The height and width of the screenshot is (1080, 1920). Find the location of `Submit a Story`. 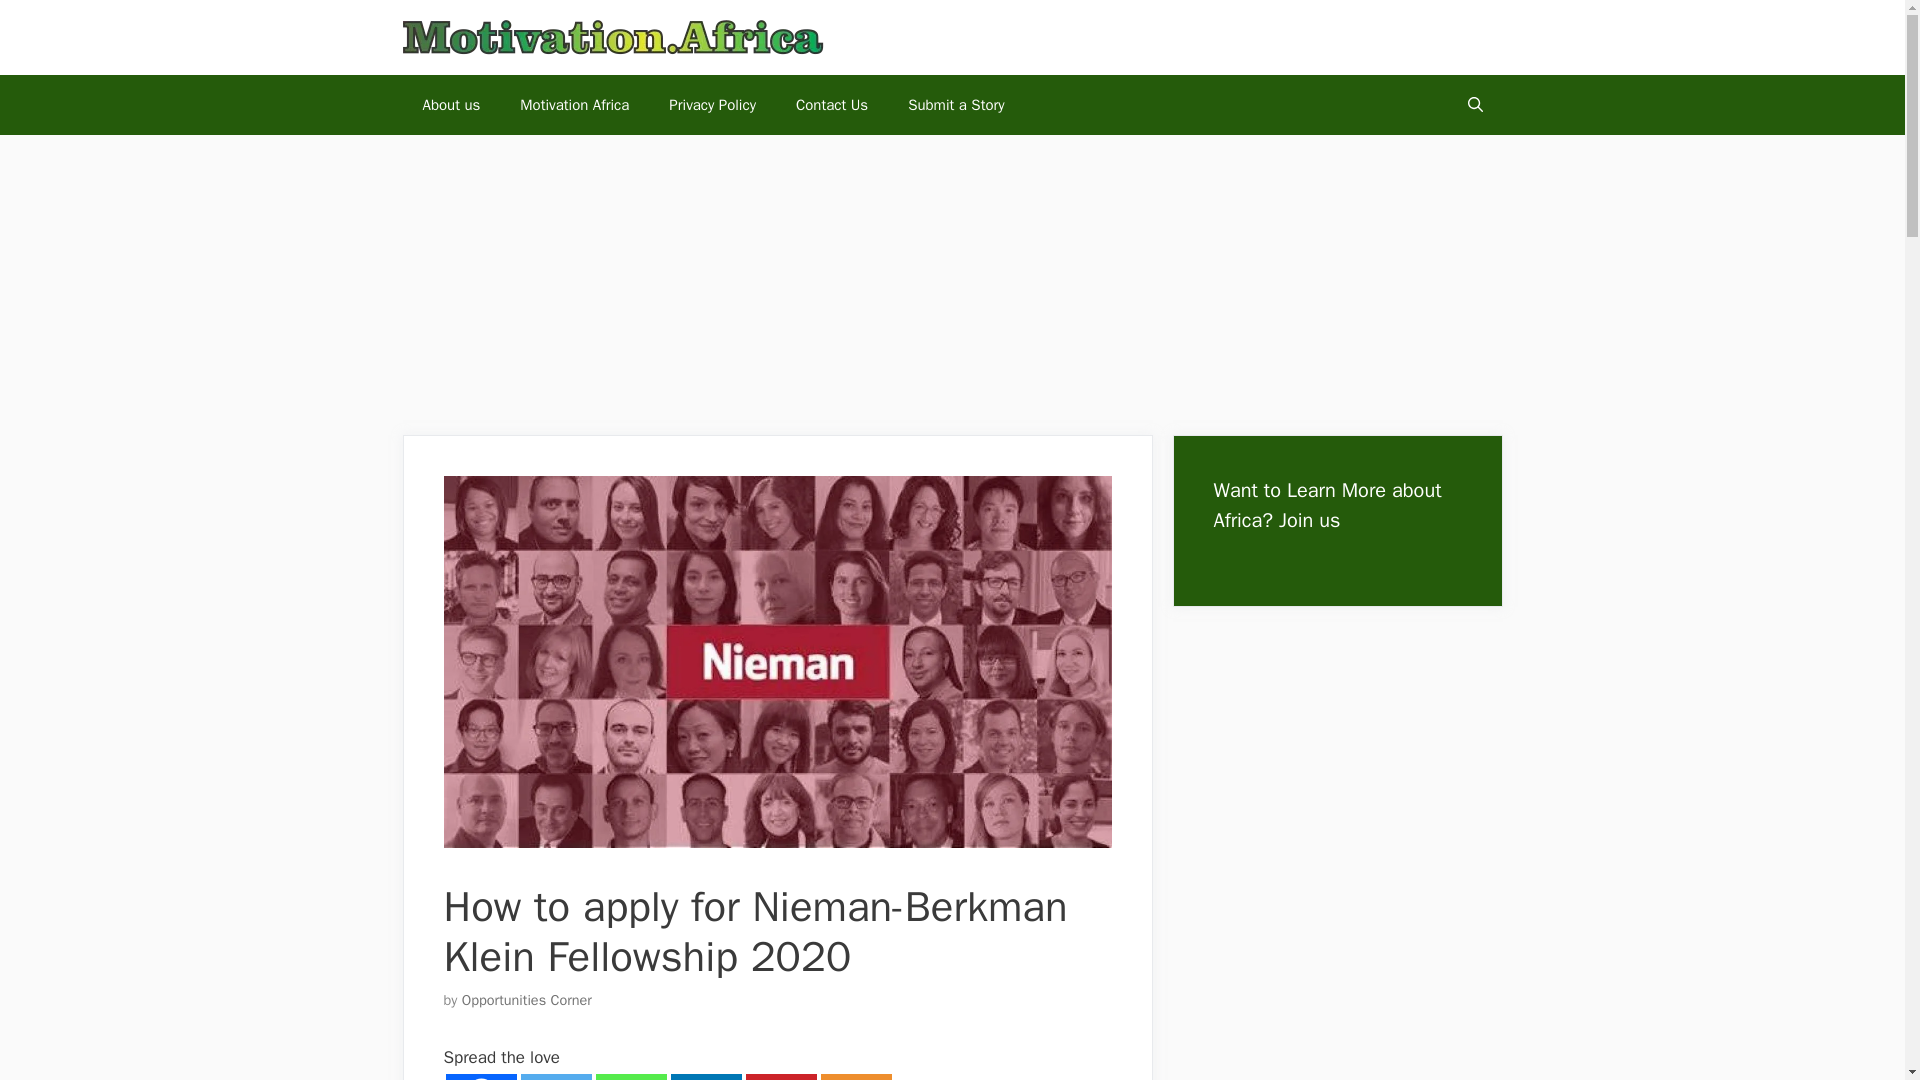

Submit a Story is located at coordinates (955, 104).